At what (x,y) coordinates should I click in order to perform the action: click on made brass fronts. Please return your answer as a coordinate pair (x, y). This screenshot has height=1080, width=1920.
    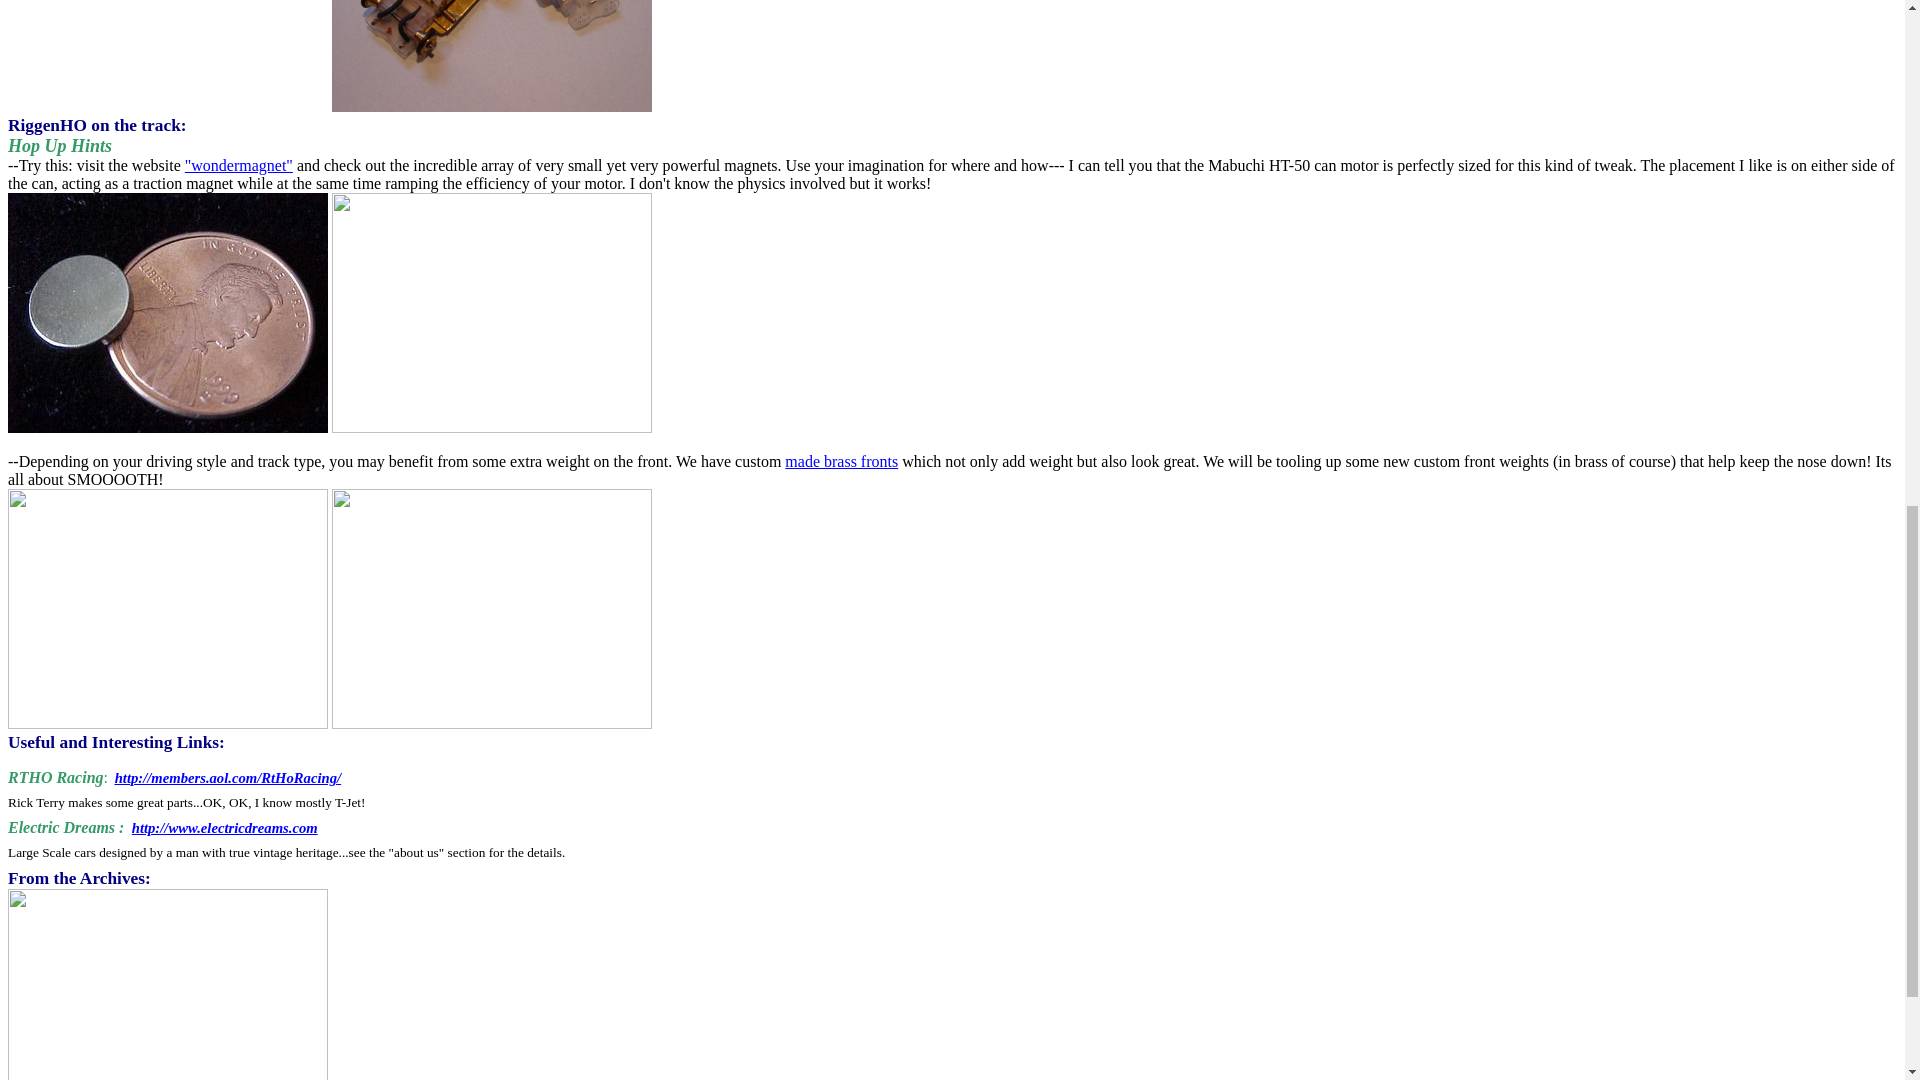
    Looking at the image, I should click on (842, 460).